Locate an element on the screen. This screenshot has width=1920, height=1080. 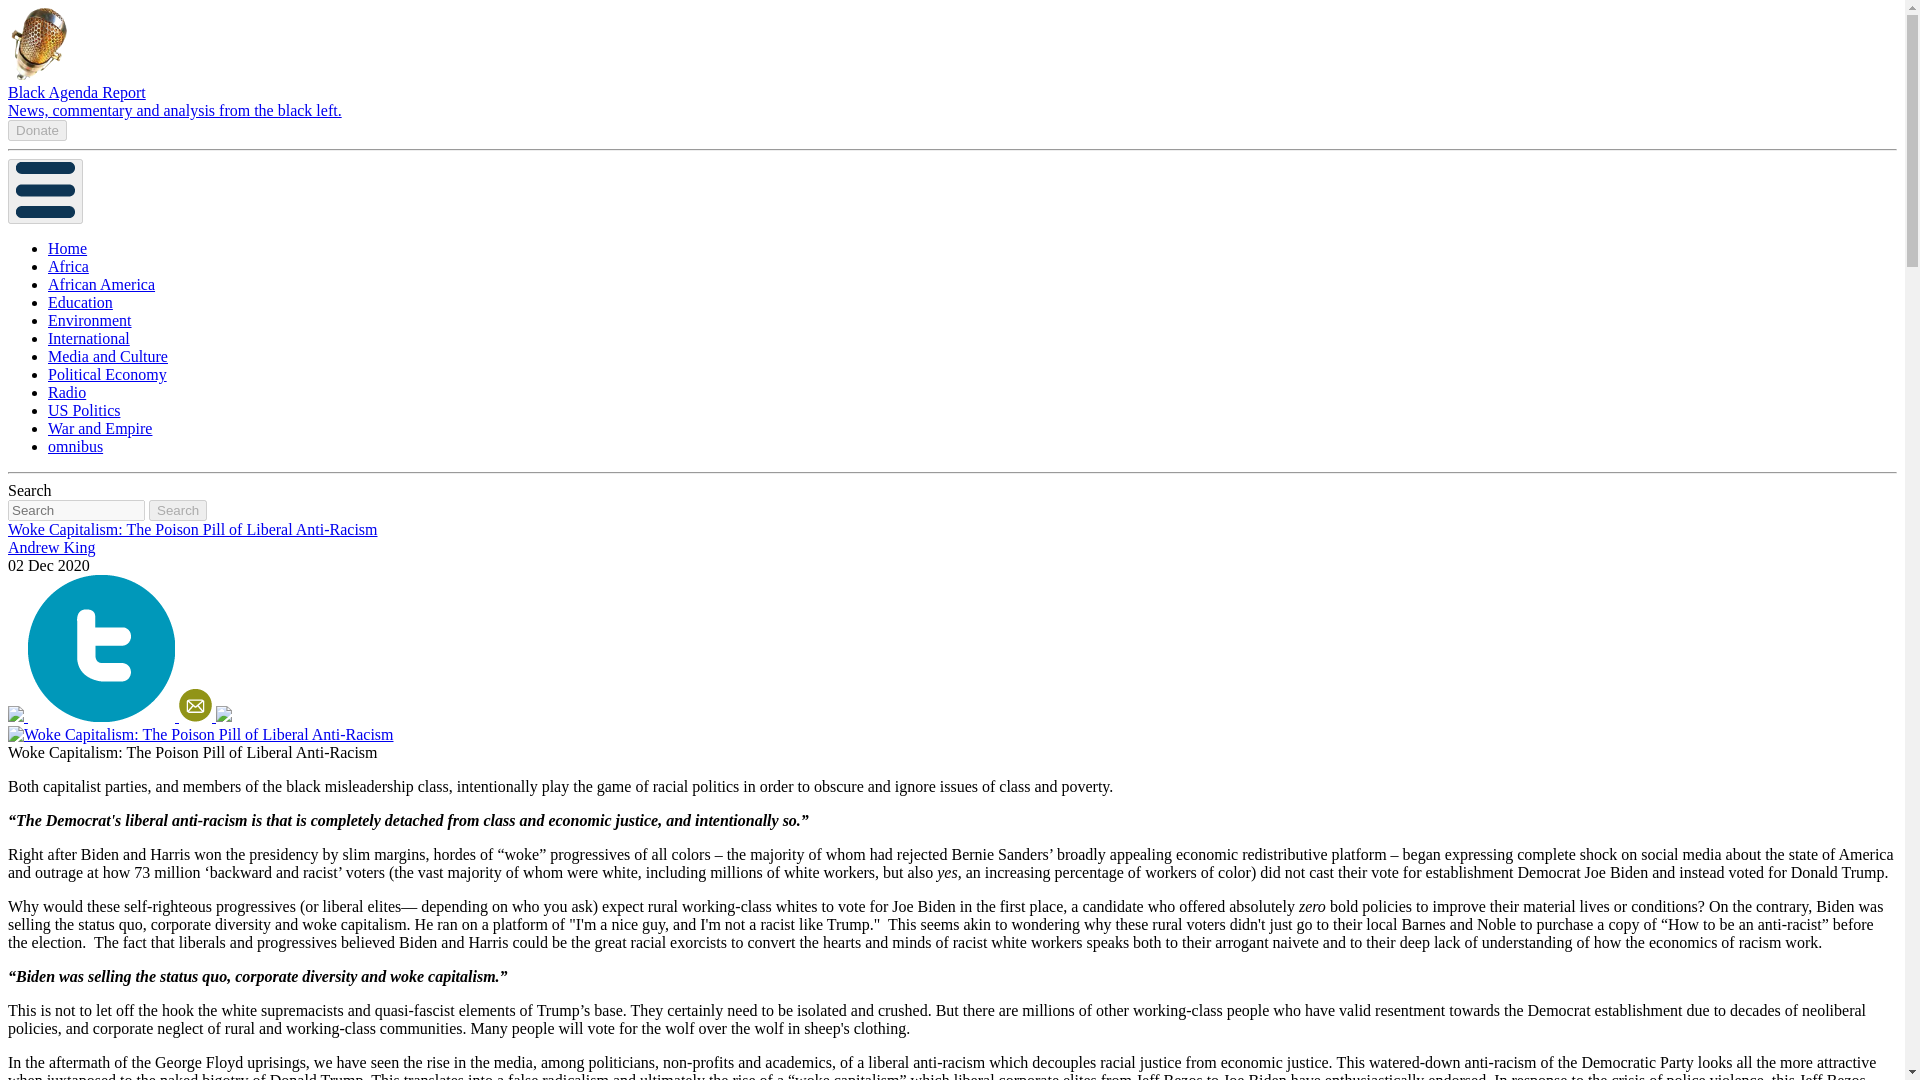
Home is located at coordinates (67, 248).